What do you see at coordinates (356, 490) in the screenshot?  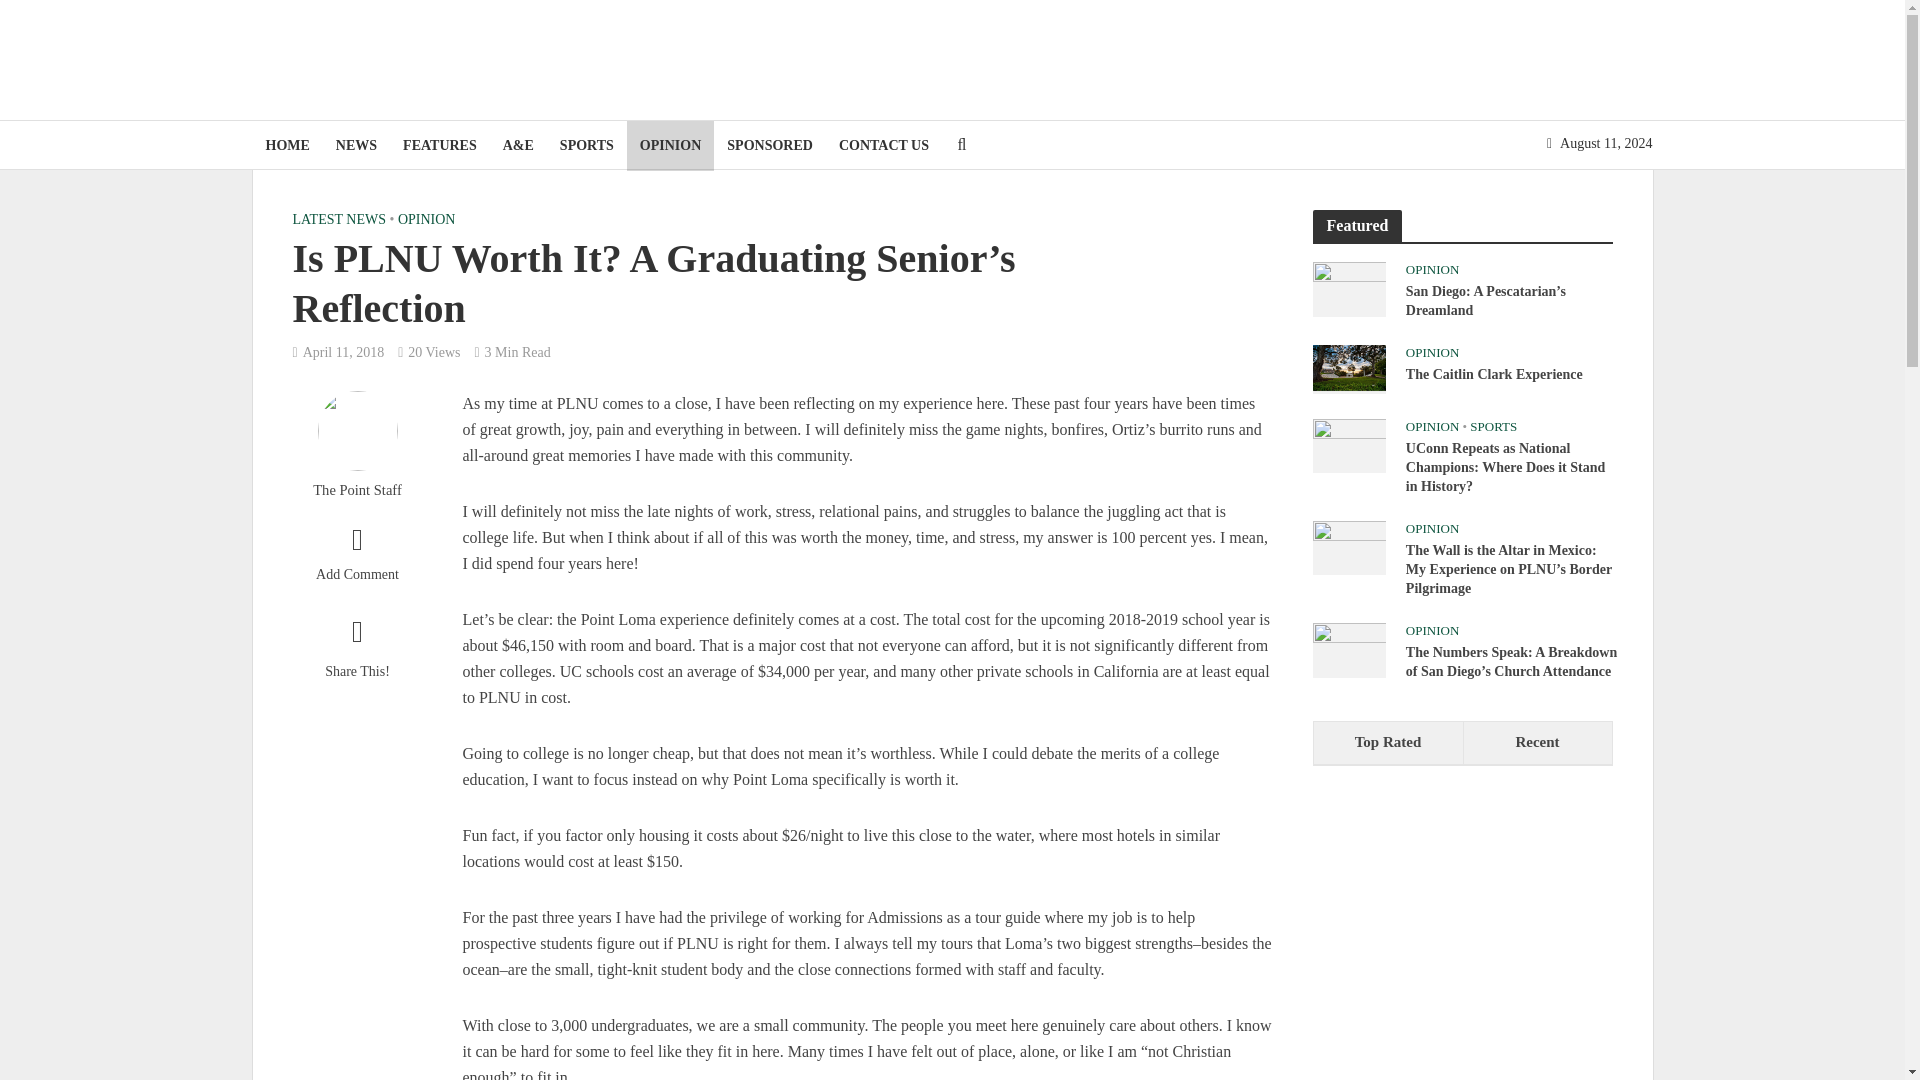 I see `The Point Staff` at bounding box center [356, 490].